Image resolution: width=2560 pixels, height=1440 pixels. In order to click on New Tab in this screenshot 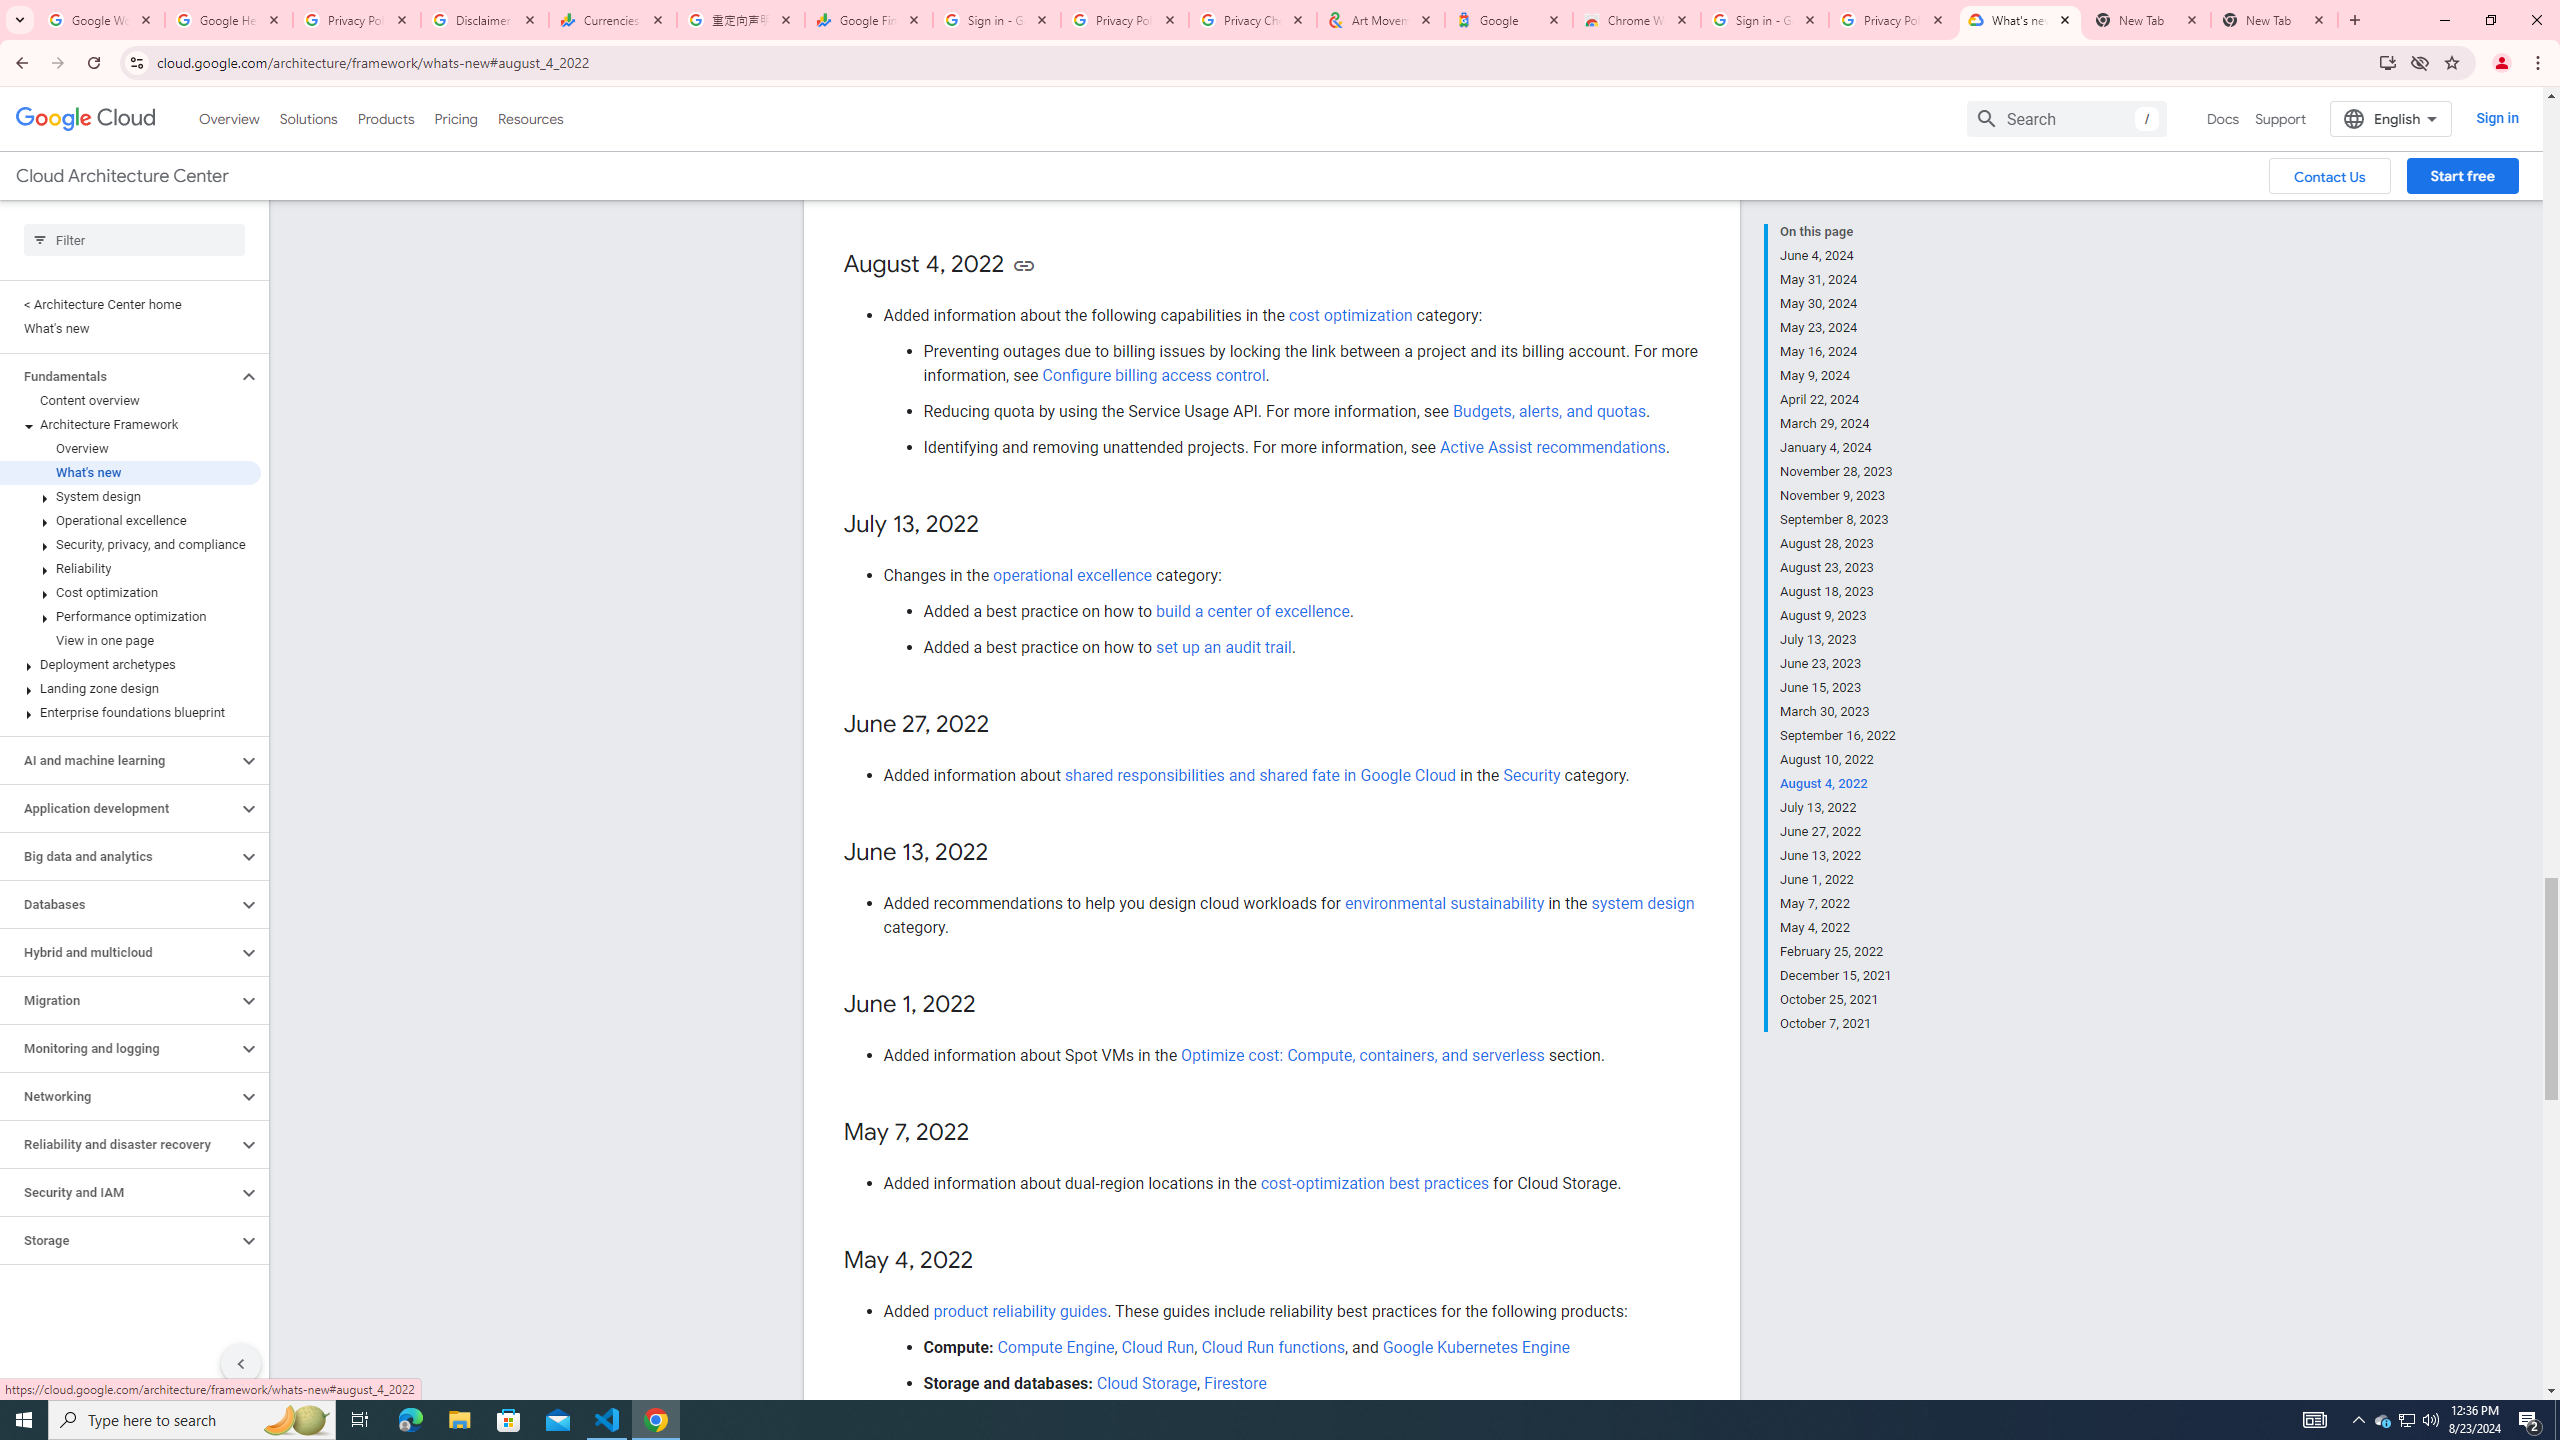, I will do `click(2274, 20)`.